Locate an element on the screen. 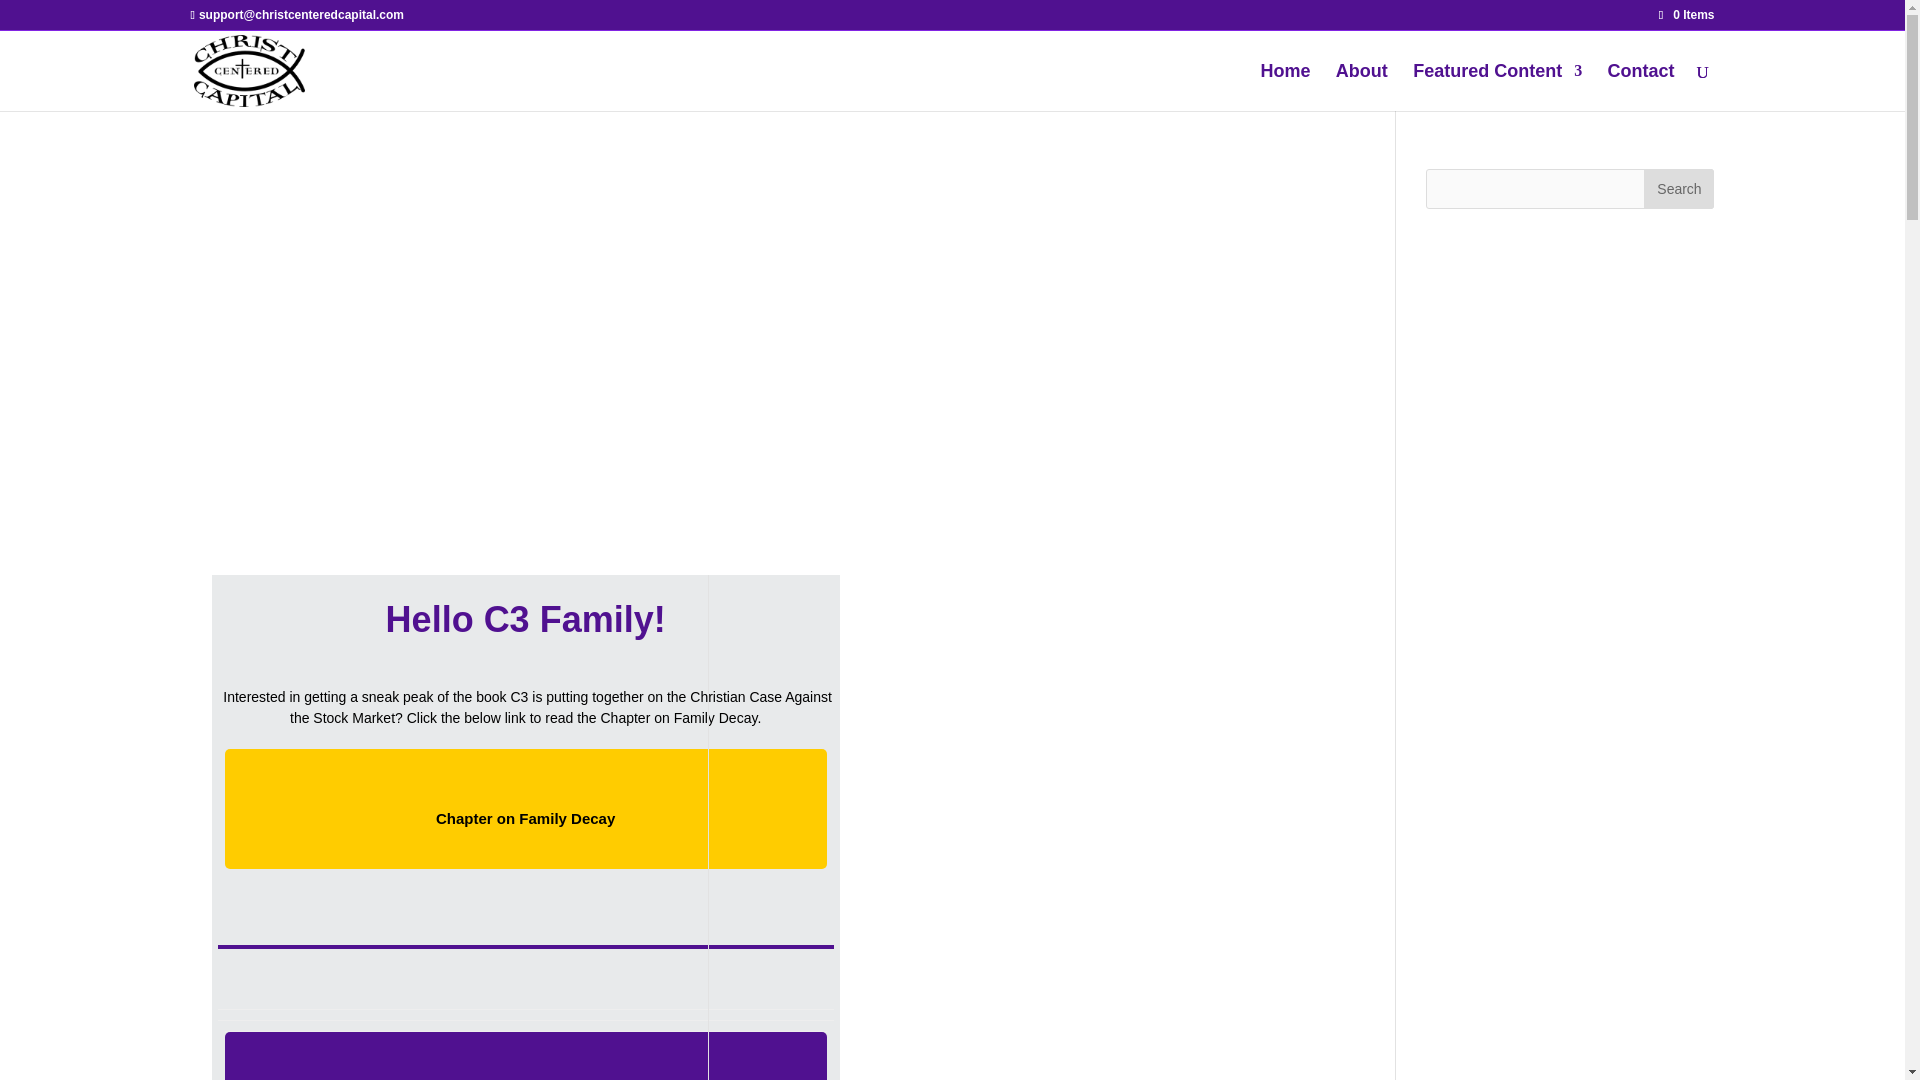  Chapter on Family Decay is located at coordinates (526, 809).